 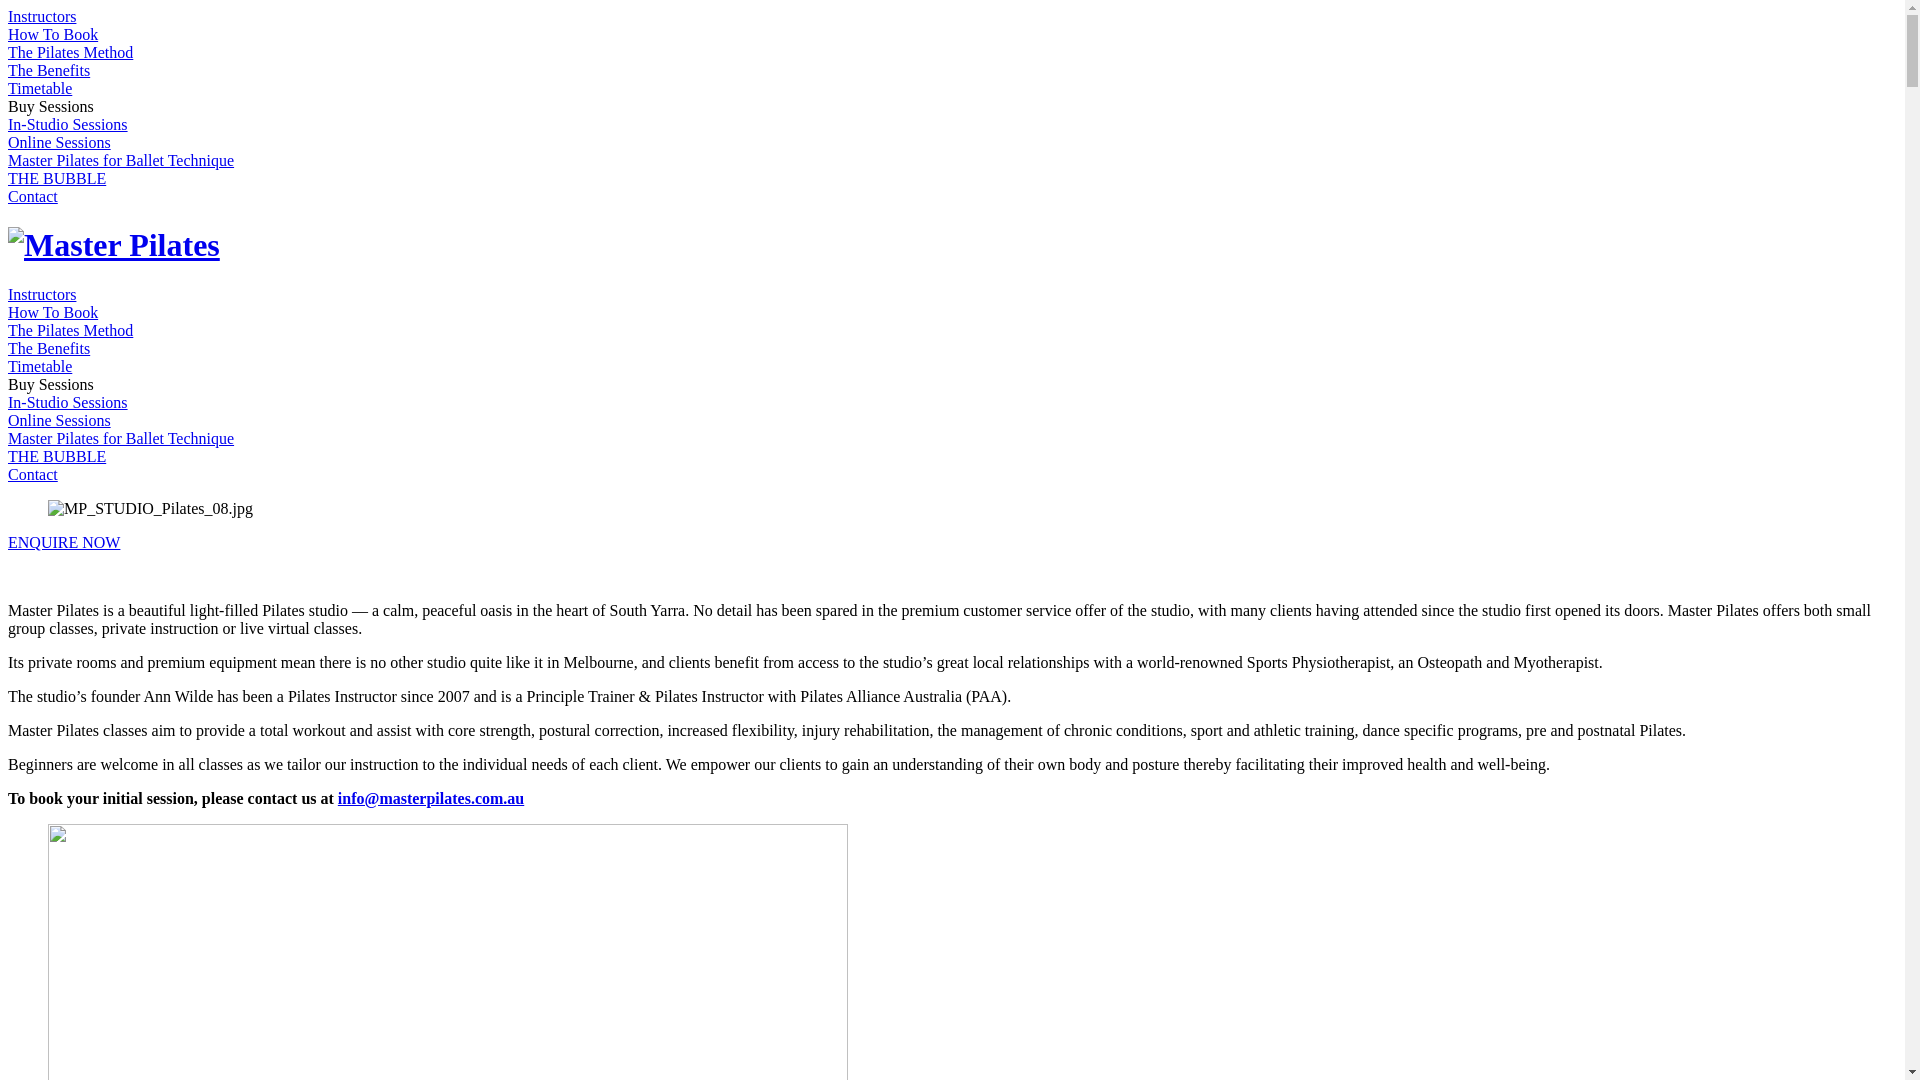 I want to click on In-Studio Sessions, so click(x=68, y=124).